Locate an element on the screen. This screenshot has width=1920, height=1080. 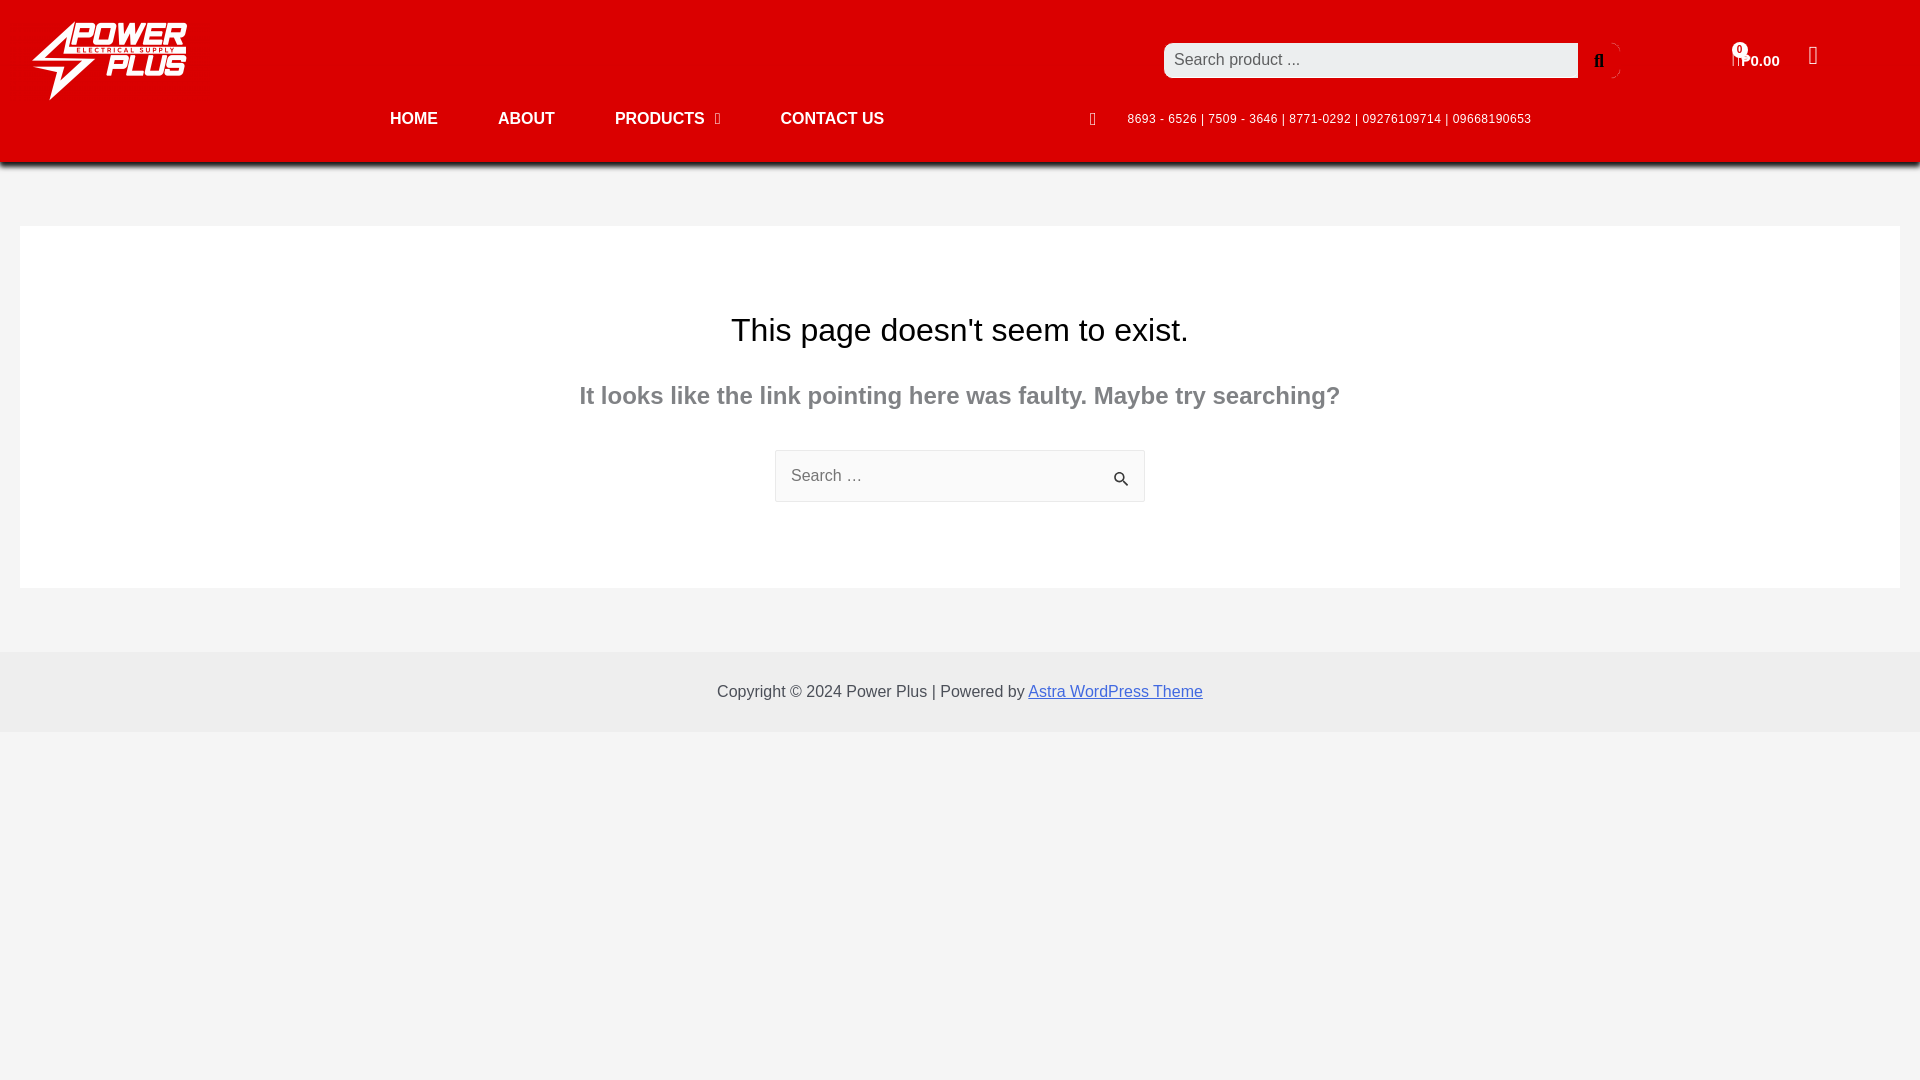
8771-0292 is located at coordinates (1320, 119).